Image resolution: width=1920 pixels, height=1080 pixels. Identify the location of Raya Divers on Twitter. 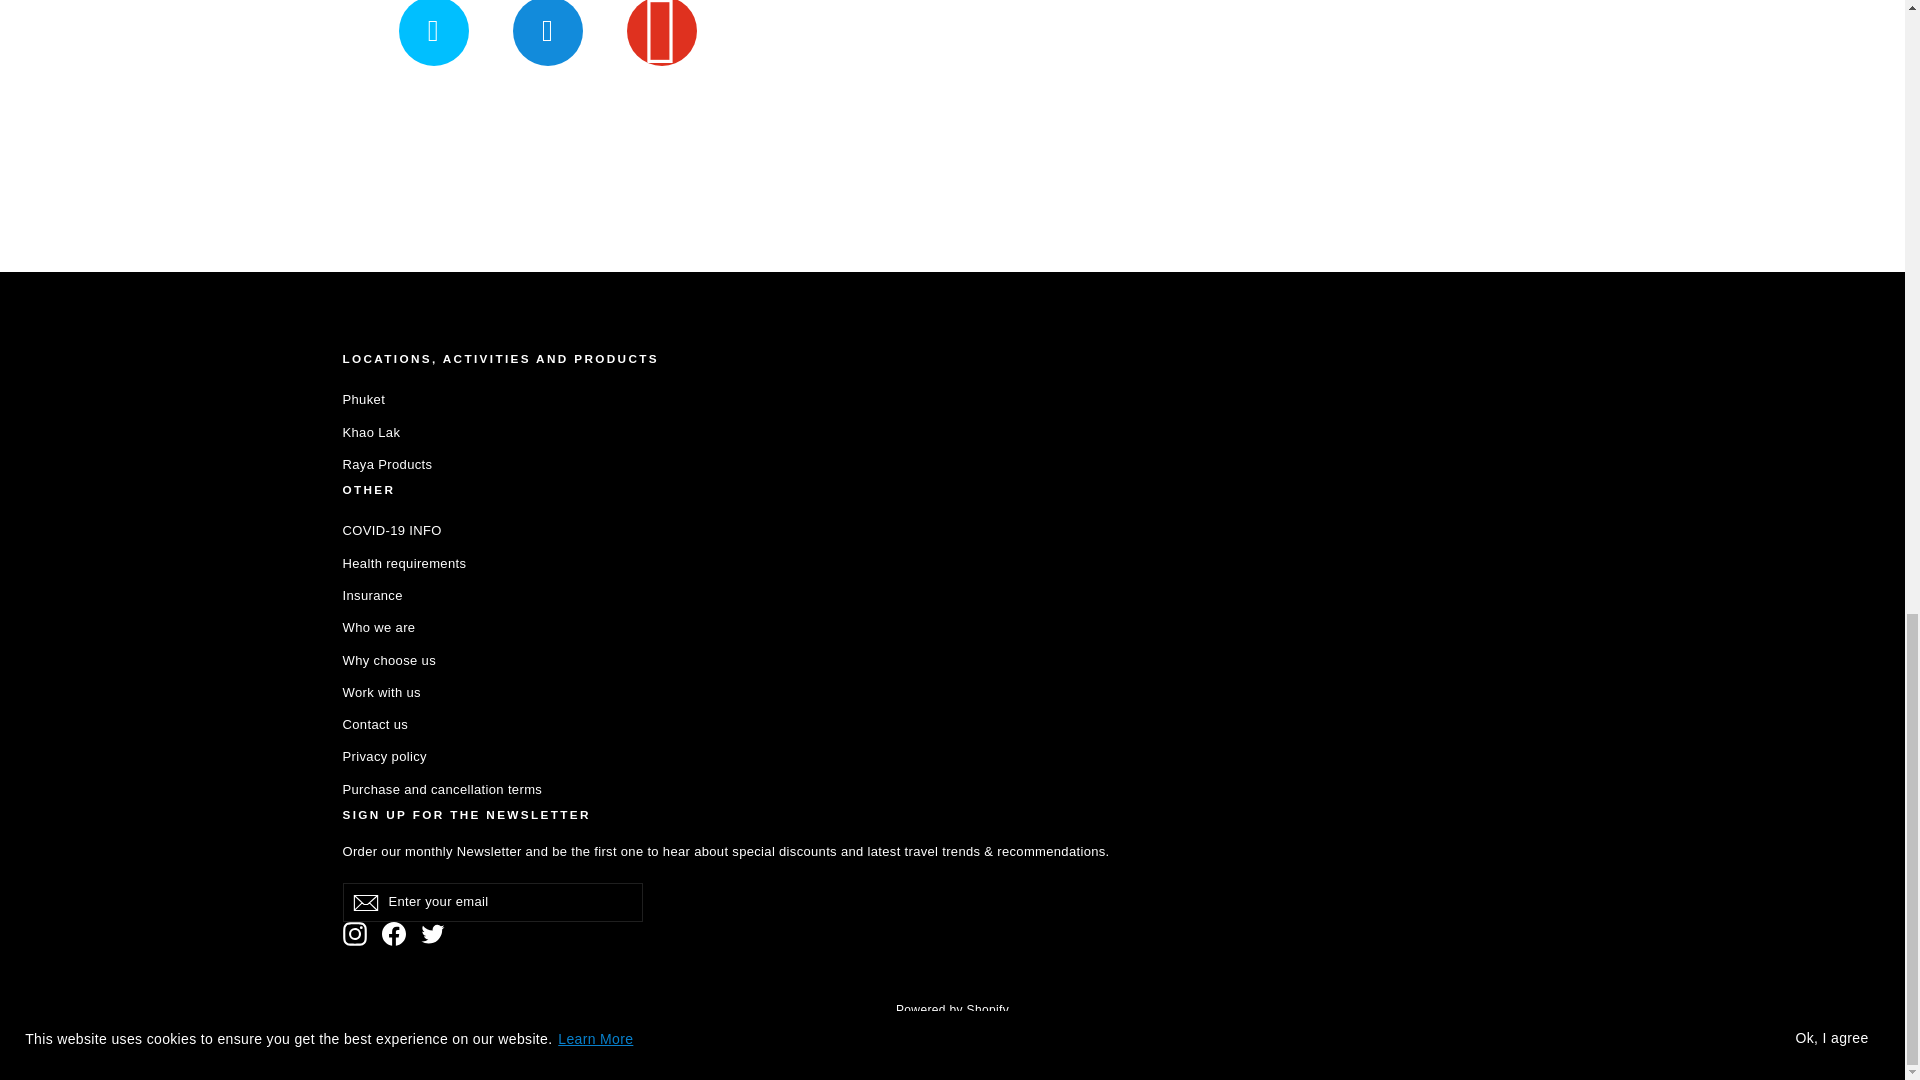
(432, 934).